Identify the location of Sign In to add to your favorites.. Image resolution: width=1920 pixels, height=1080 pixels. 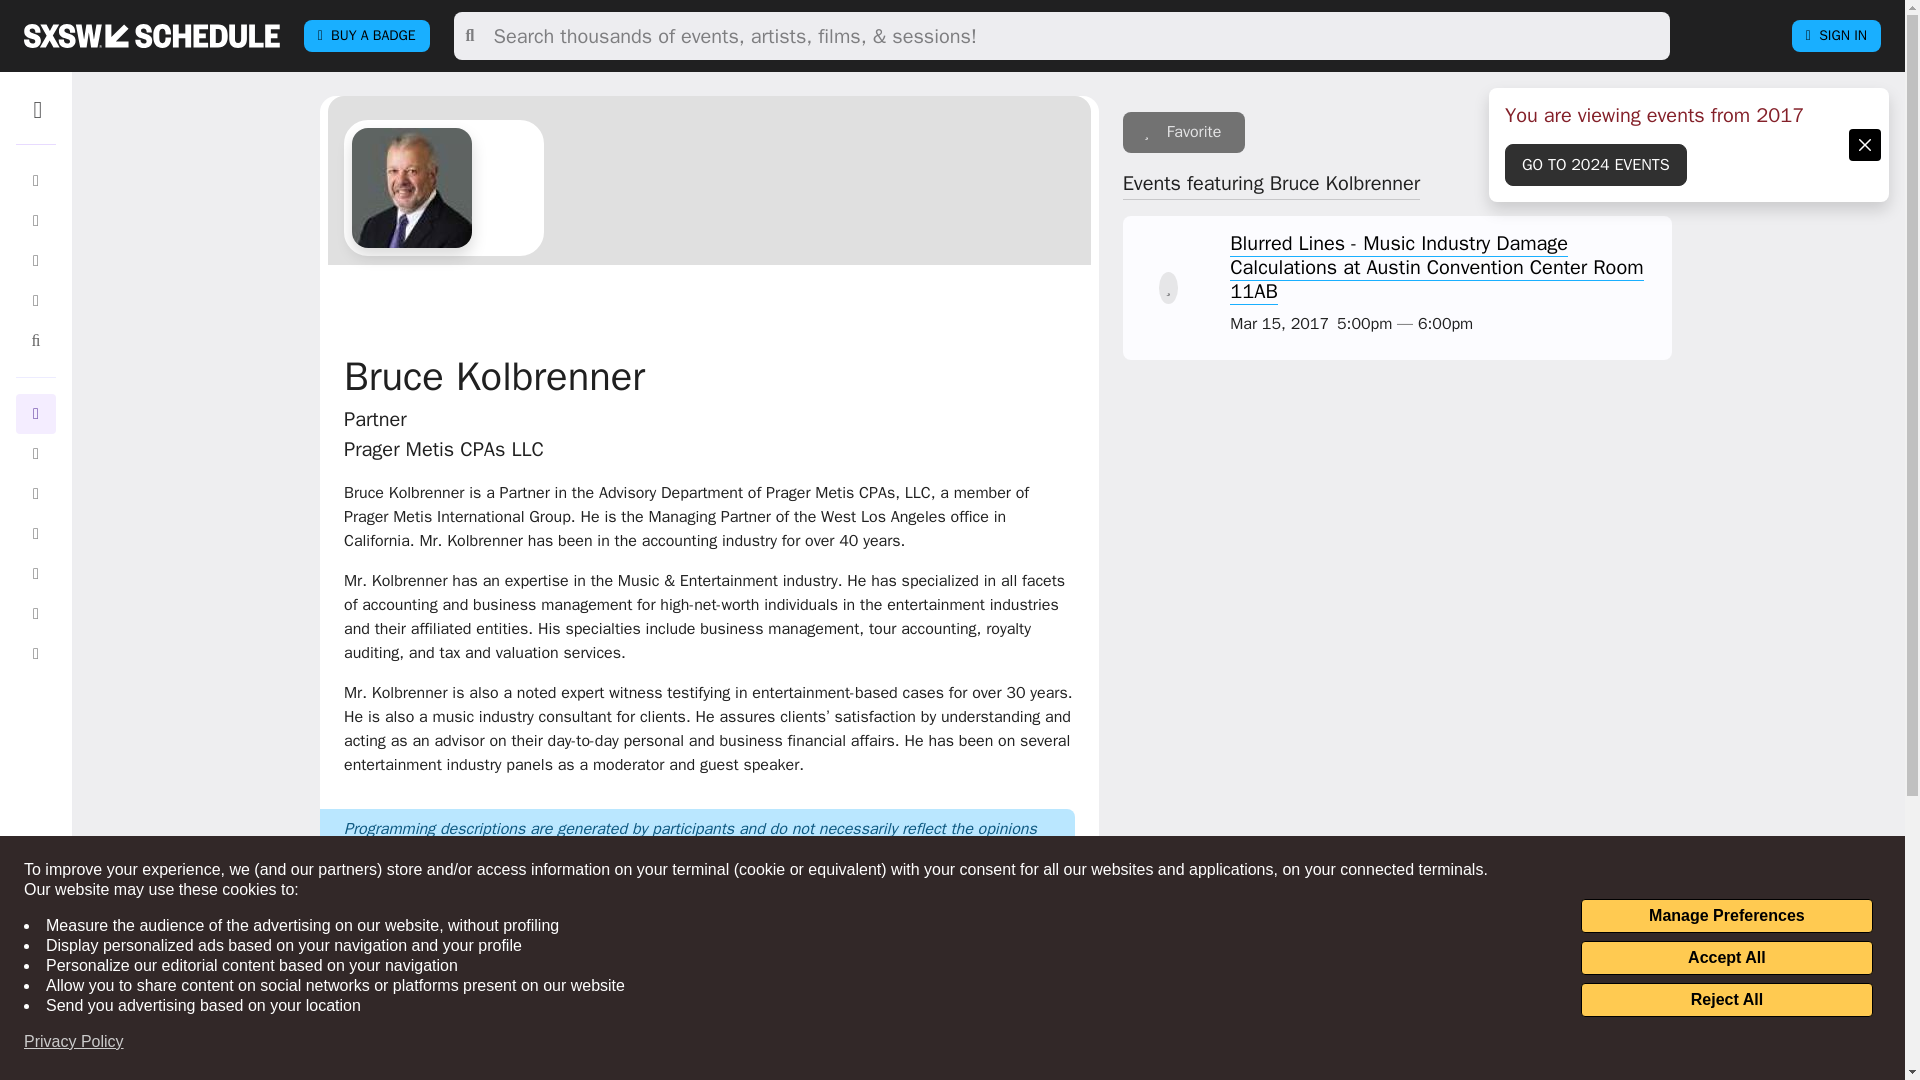
(1184, 132).